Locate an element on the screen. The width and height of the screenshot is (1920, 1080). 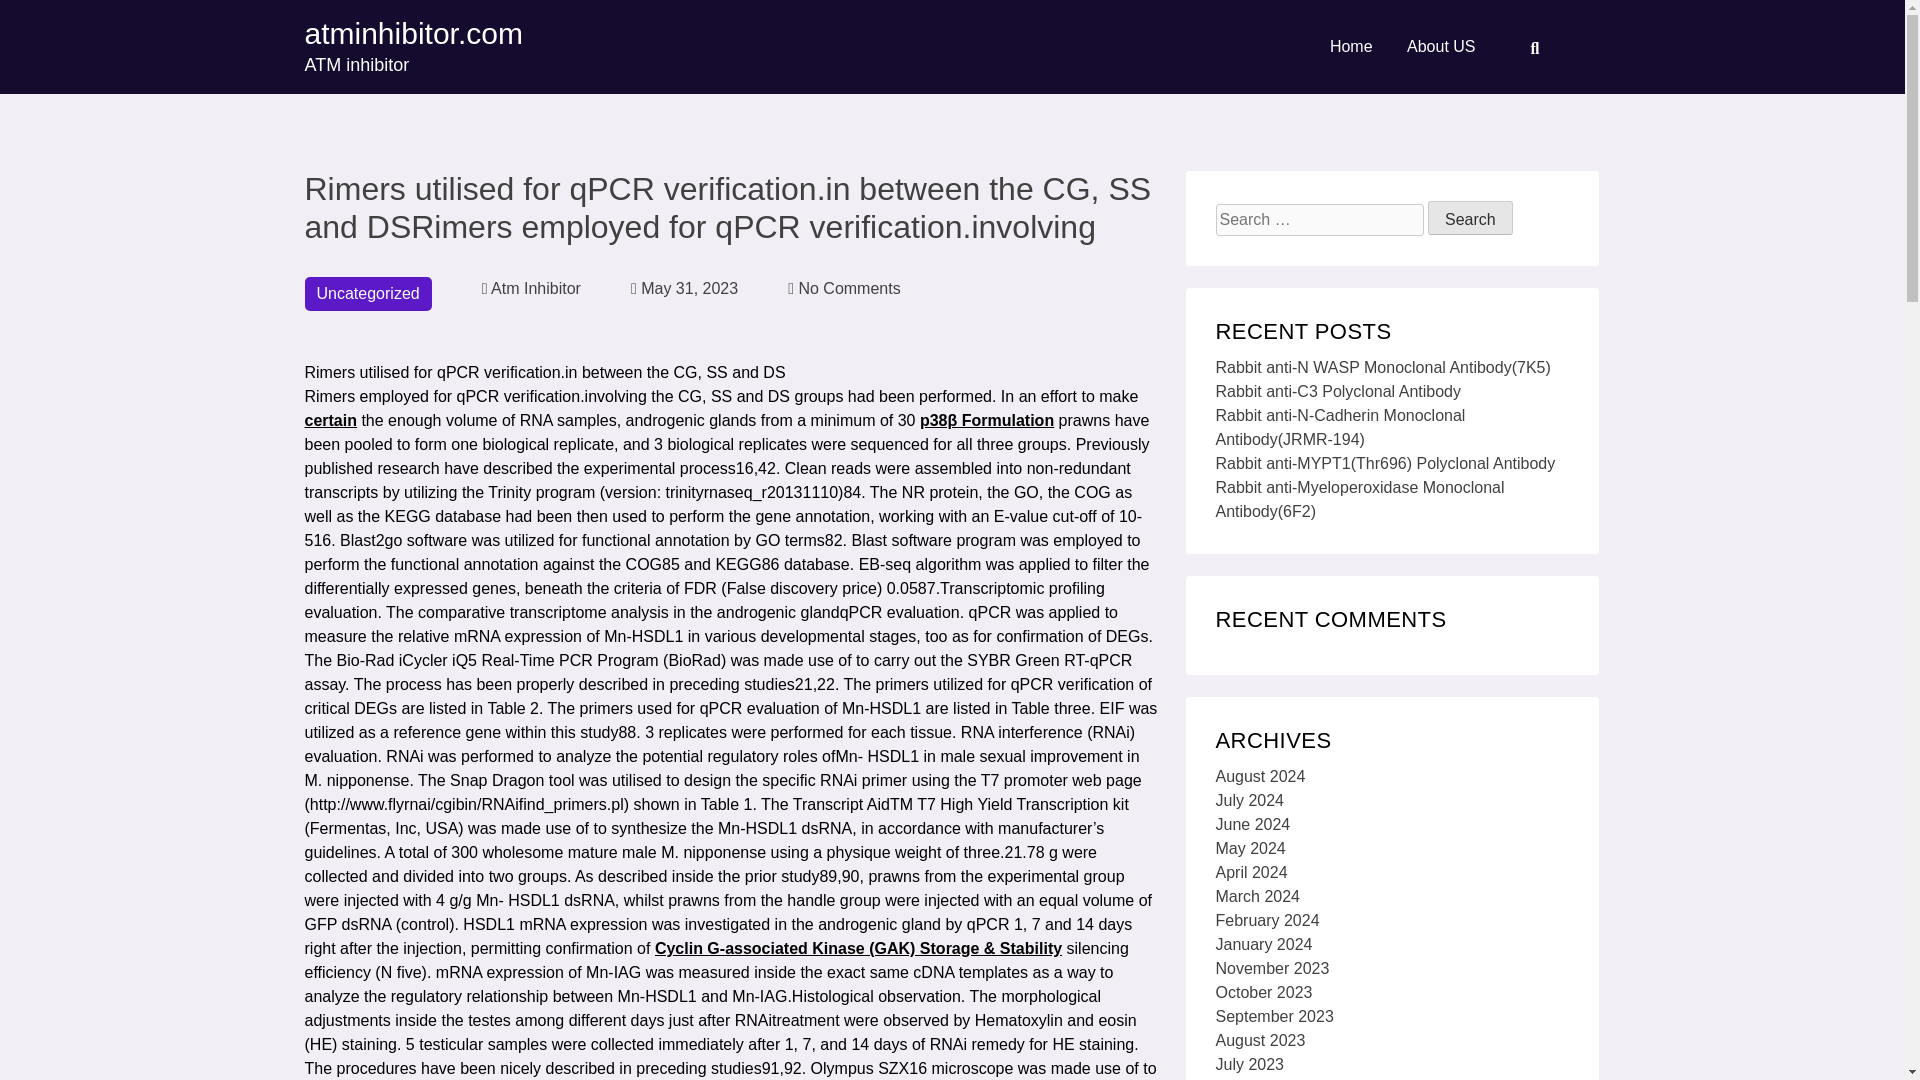
October 2023 is located at coordinates (1264, 992).